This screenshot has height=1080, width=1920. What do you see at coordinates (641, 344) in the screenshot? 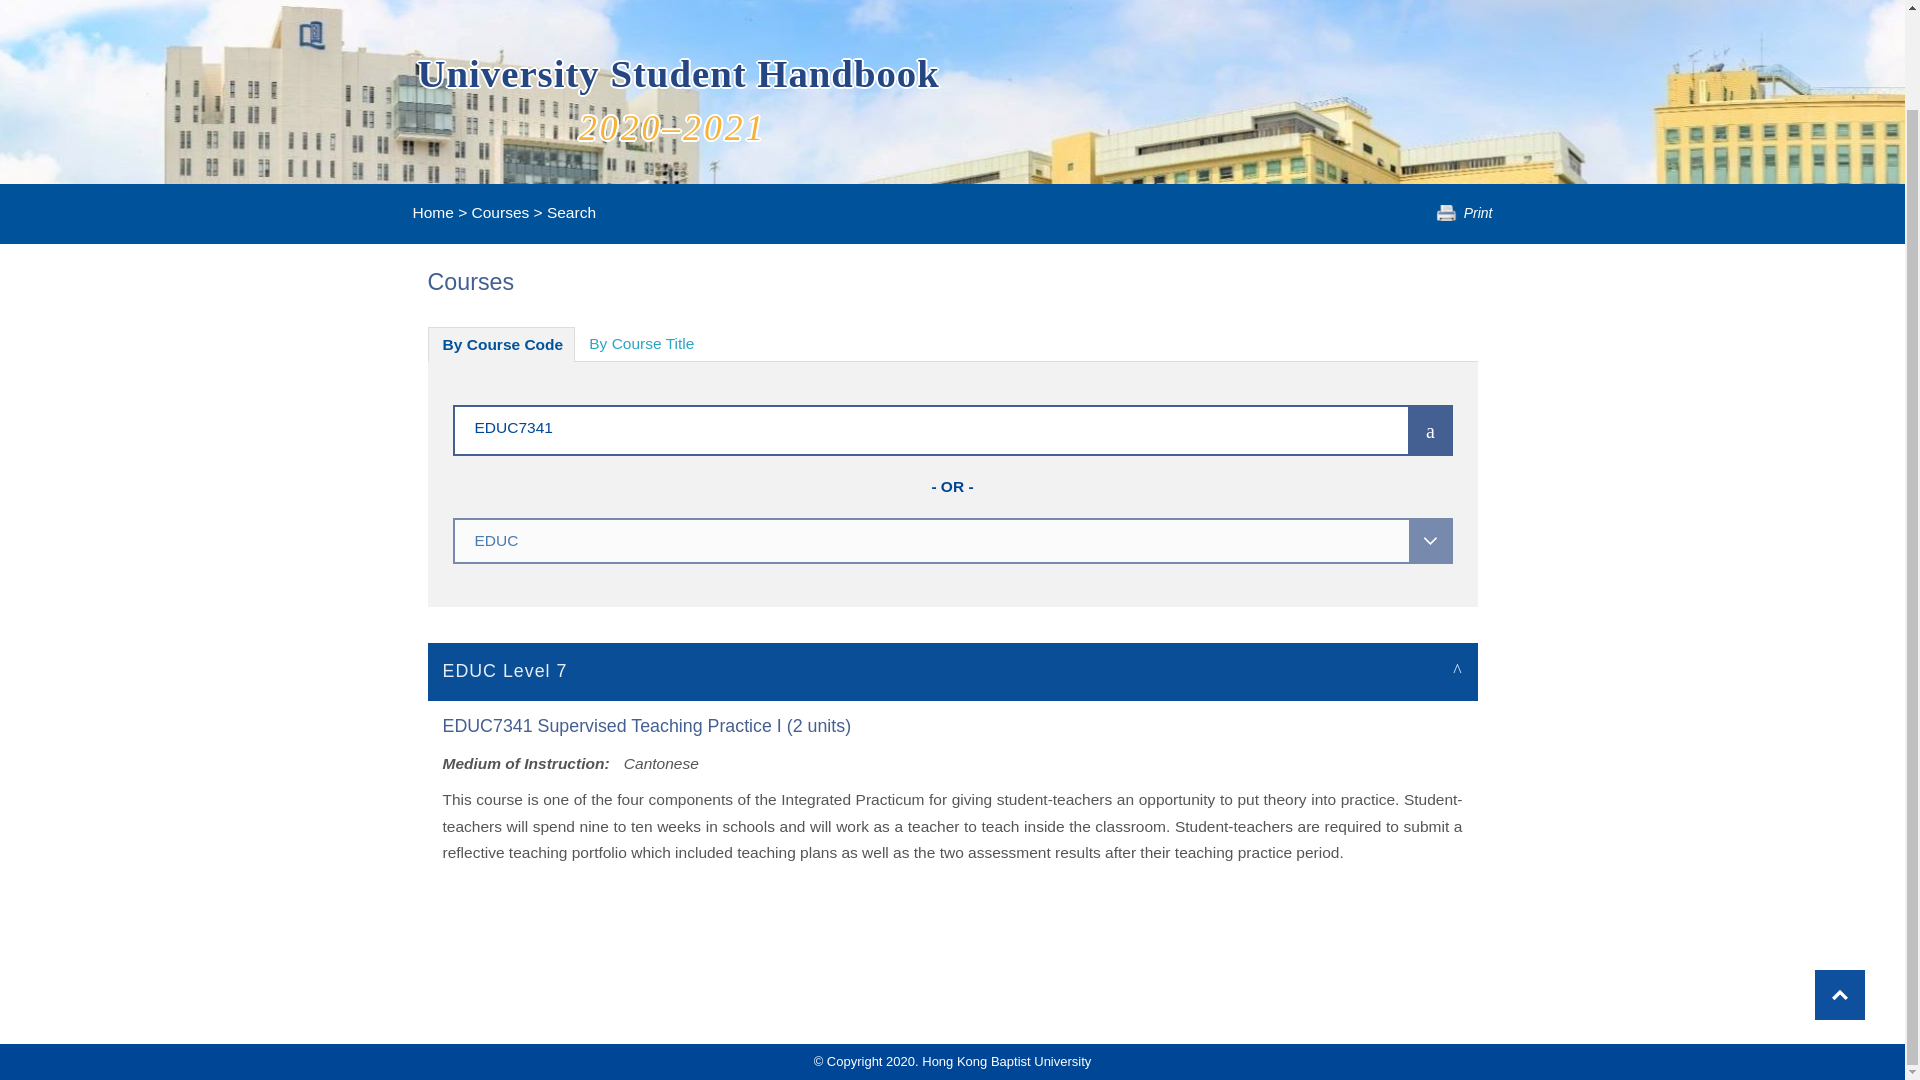
I see `By Course Title` at bounding box center [641, 344].